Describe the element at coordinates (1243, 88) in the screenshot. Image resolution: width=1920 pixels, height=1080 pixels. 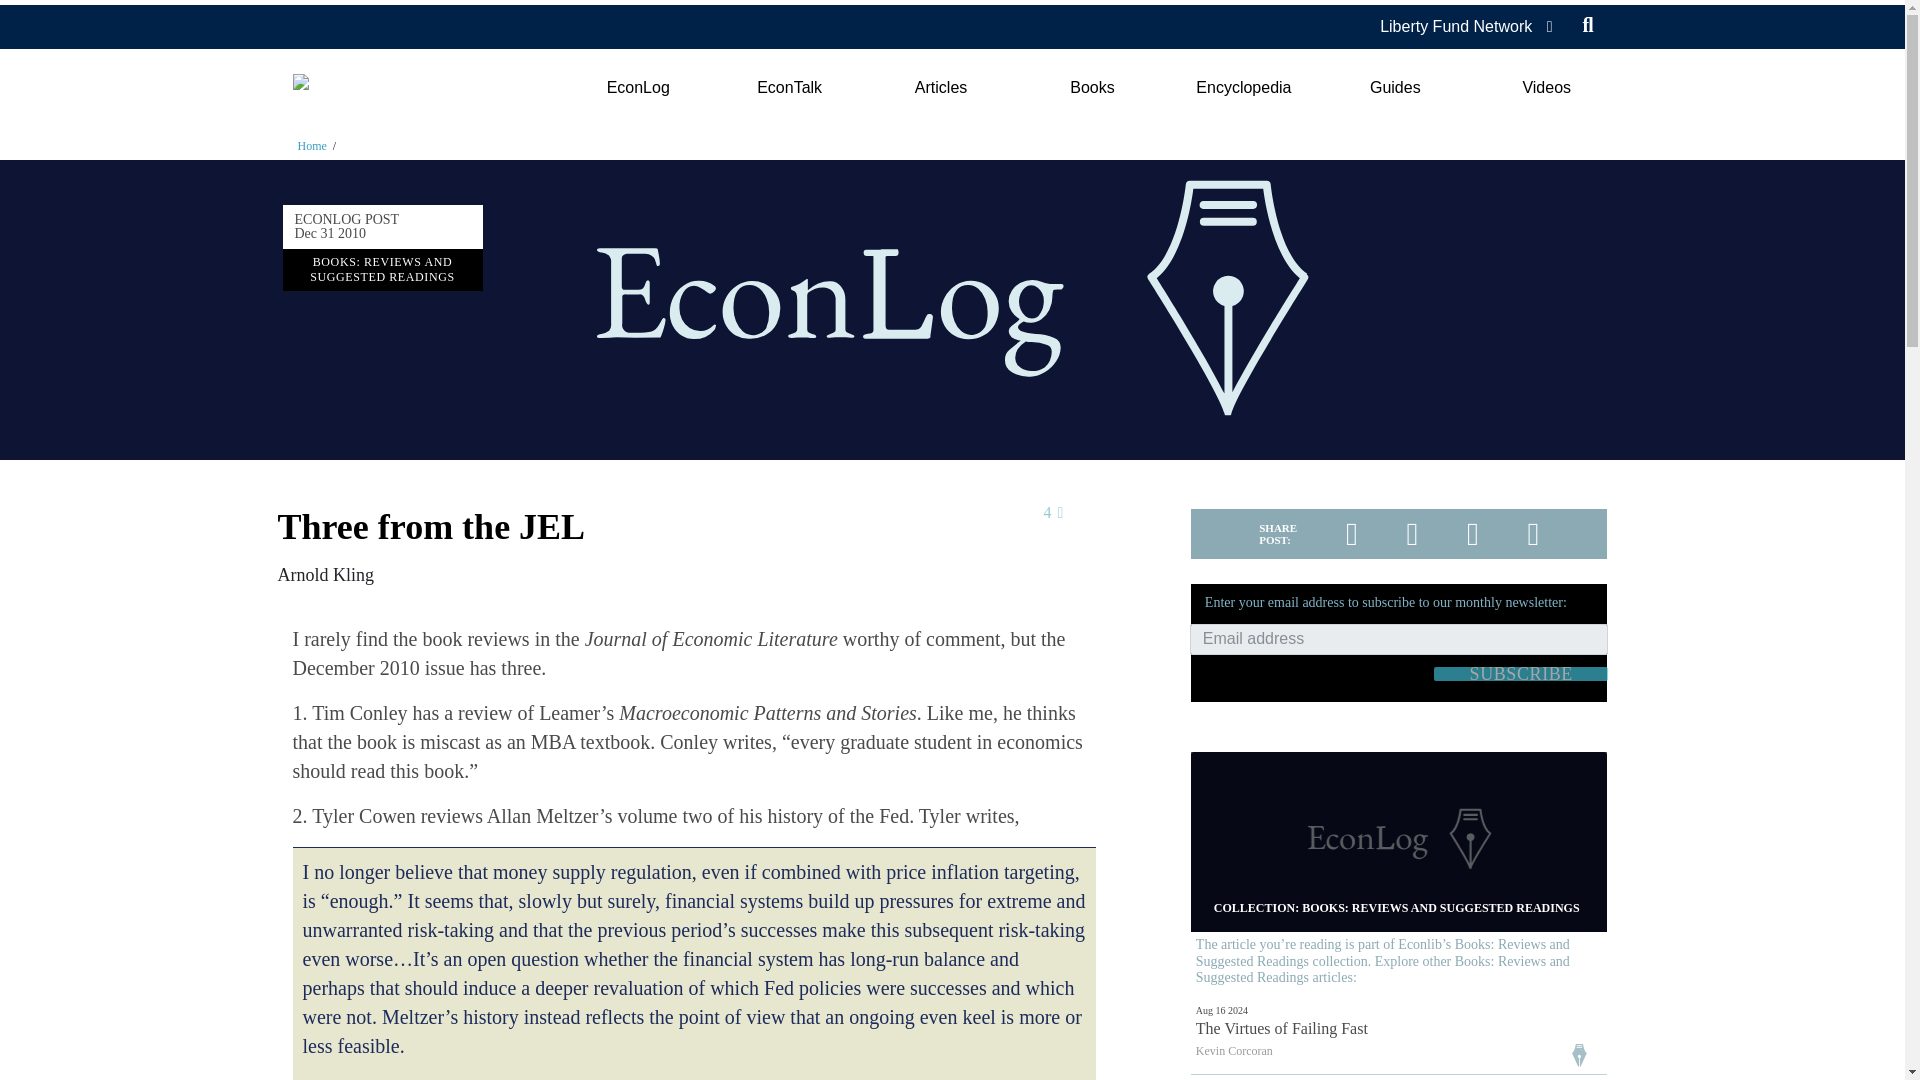
I see `Encyclopedia` at that location.